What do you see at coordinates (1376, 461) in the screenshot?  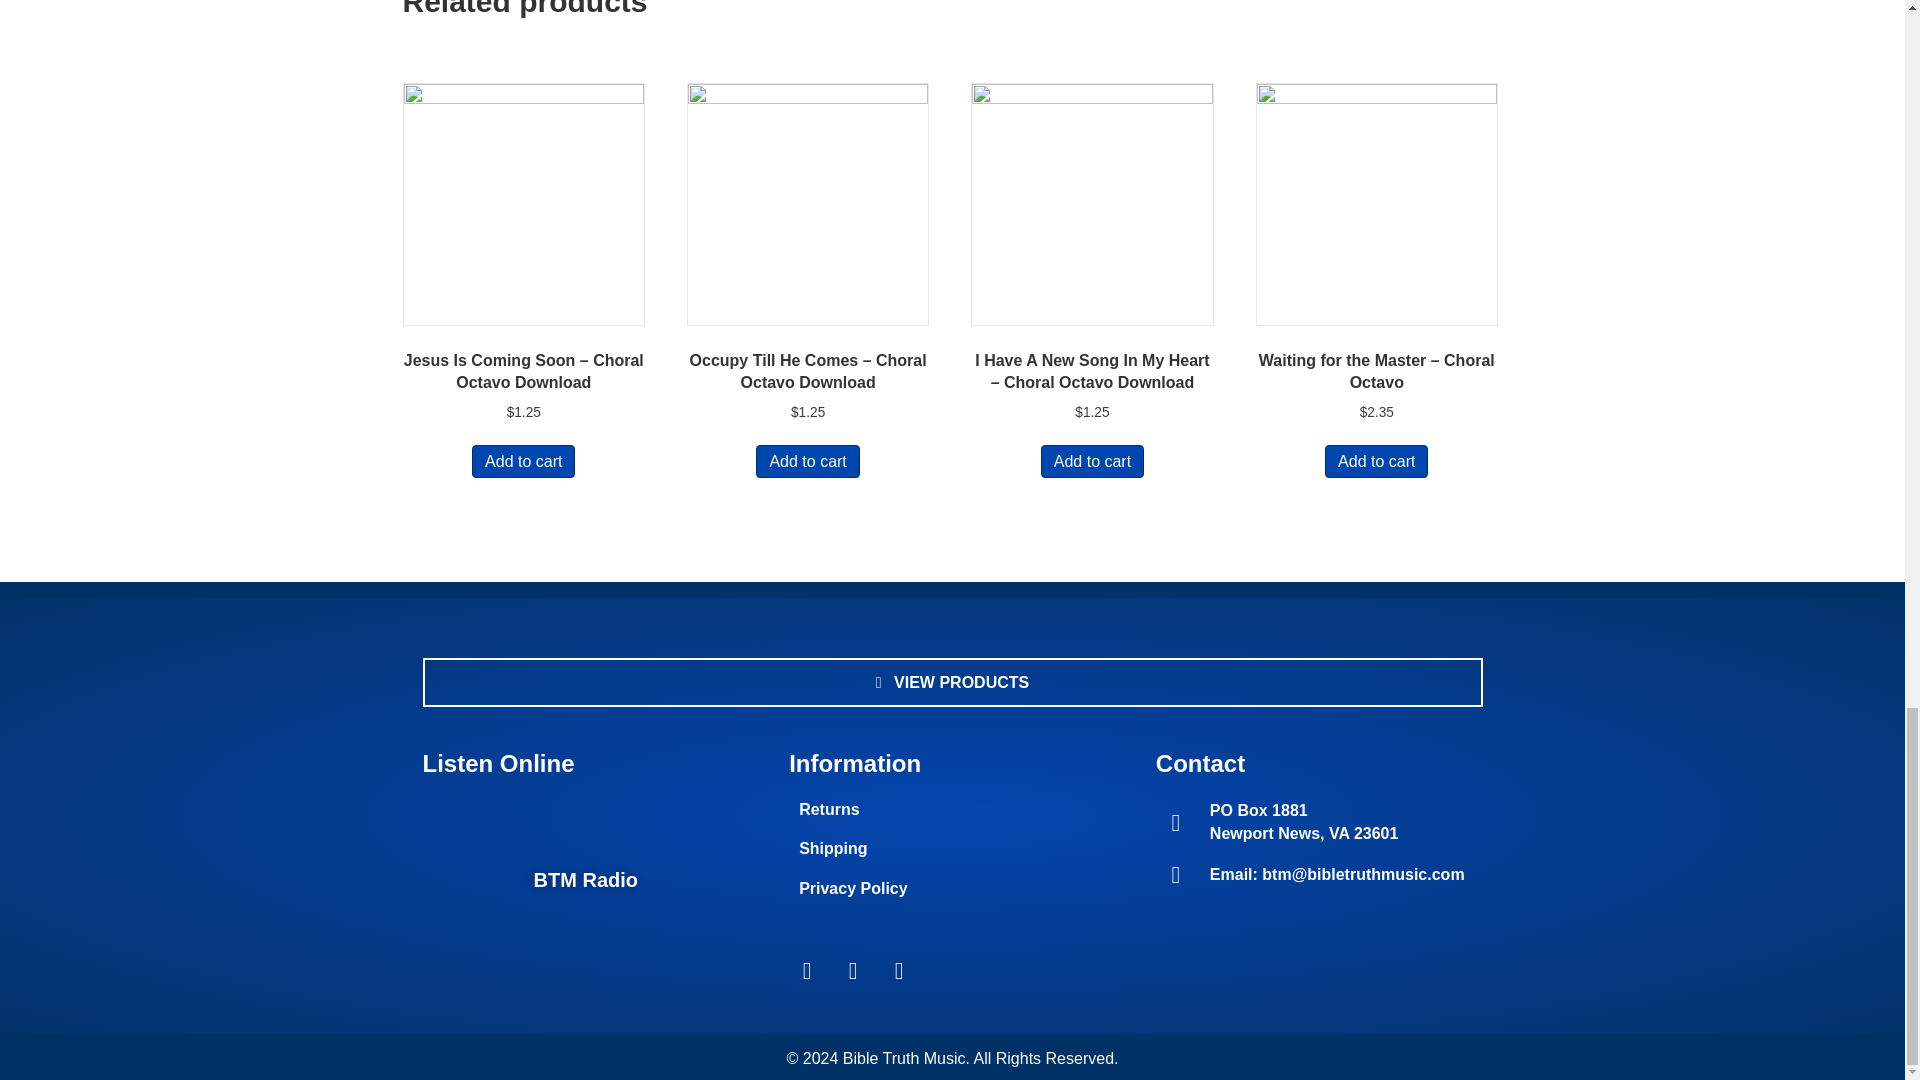 I see `Add to cart` at bounding box center [1376, 461].